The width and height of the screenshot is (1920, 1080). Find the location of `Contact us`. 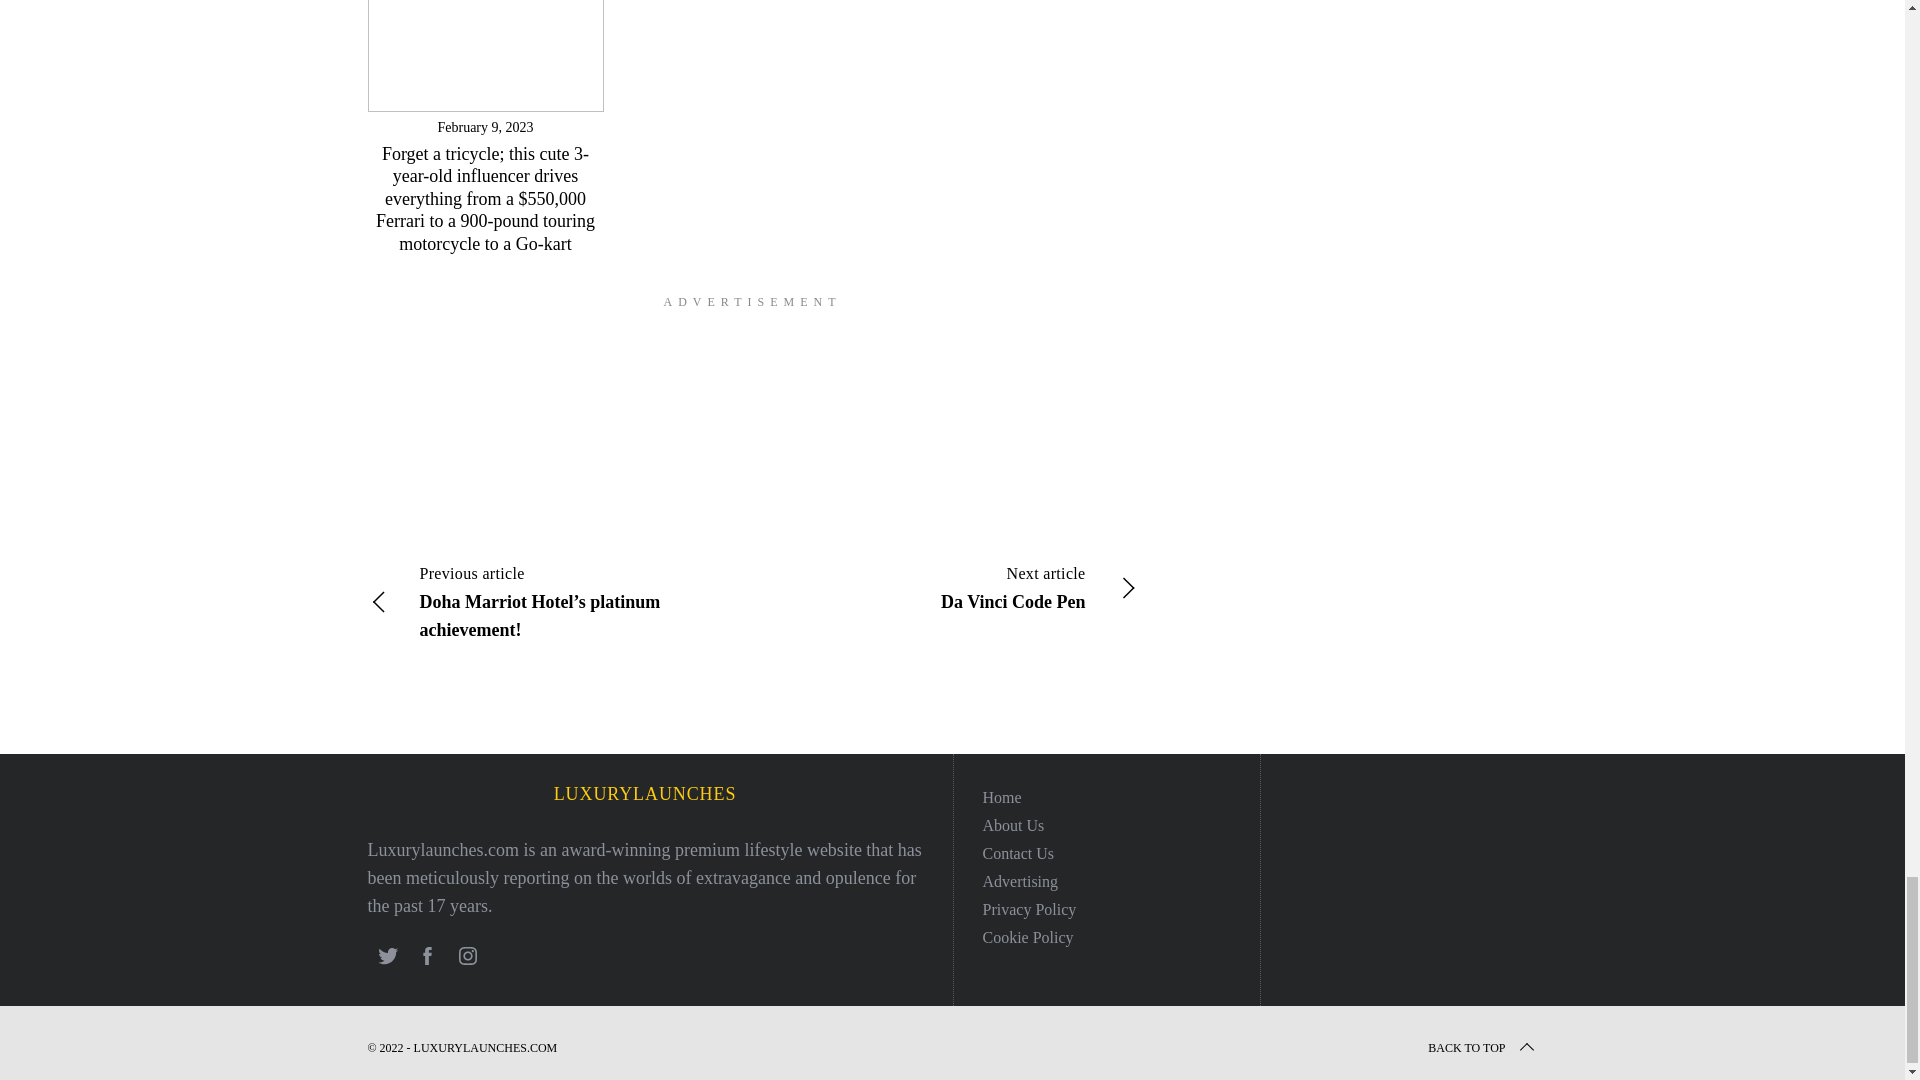

Contact us is located at coordinates (1018, 852).